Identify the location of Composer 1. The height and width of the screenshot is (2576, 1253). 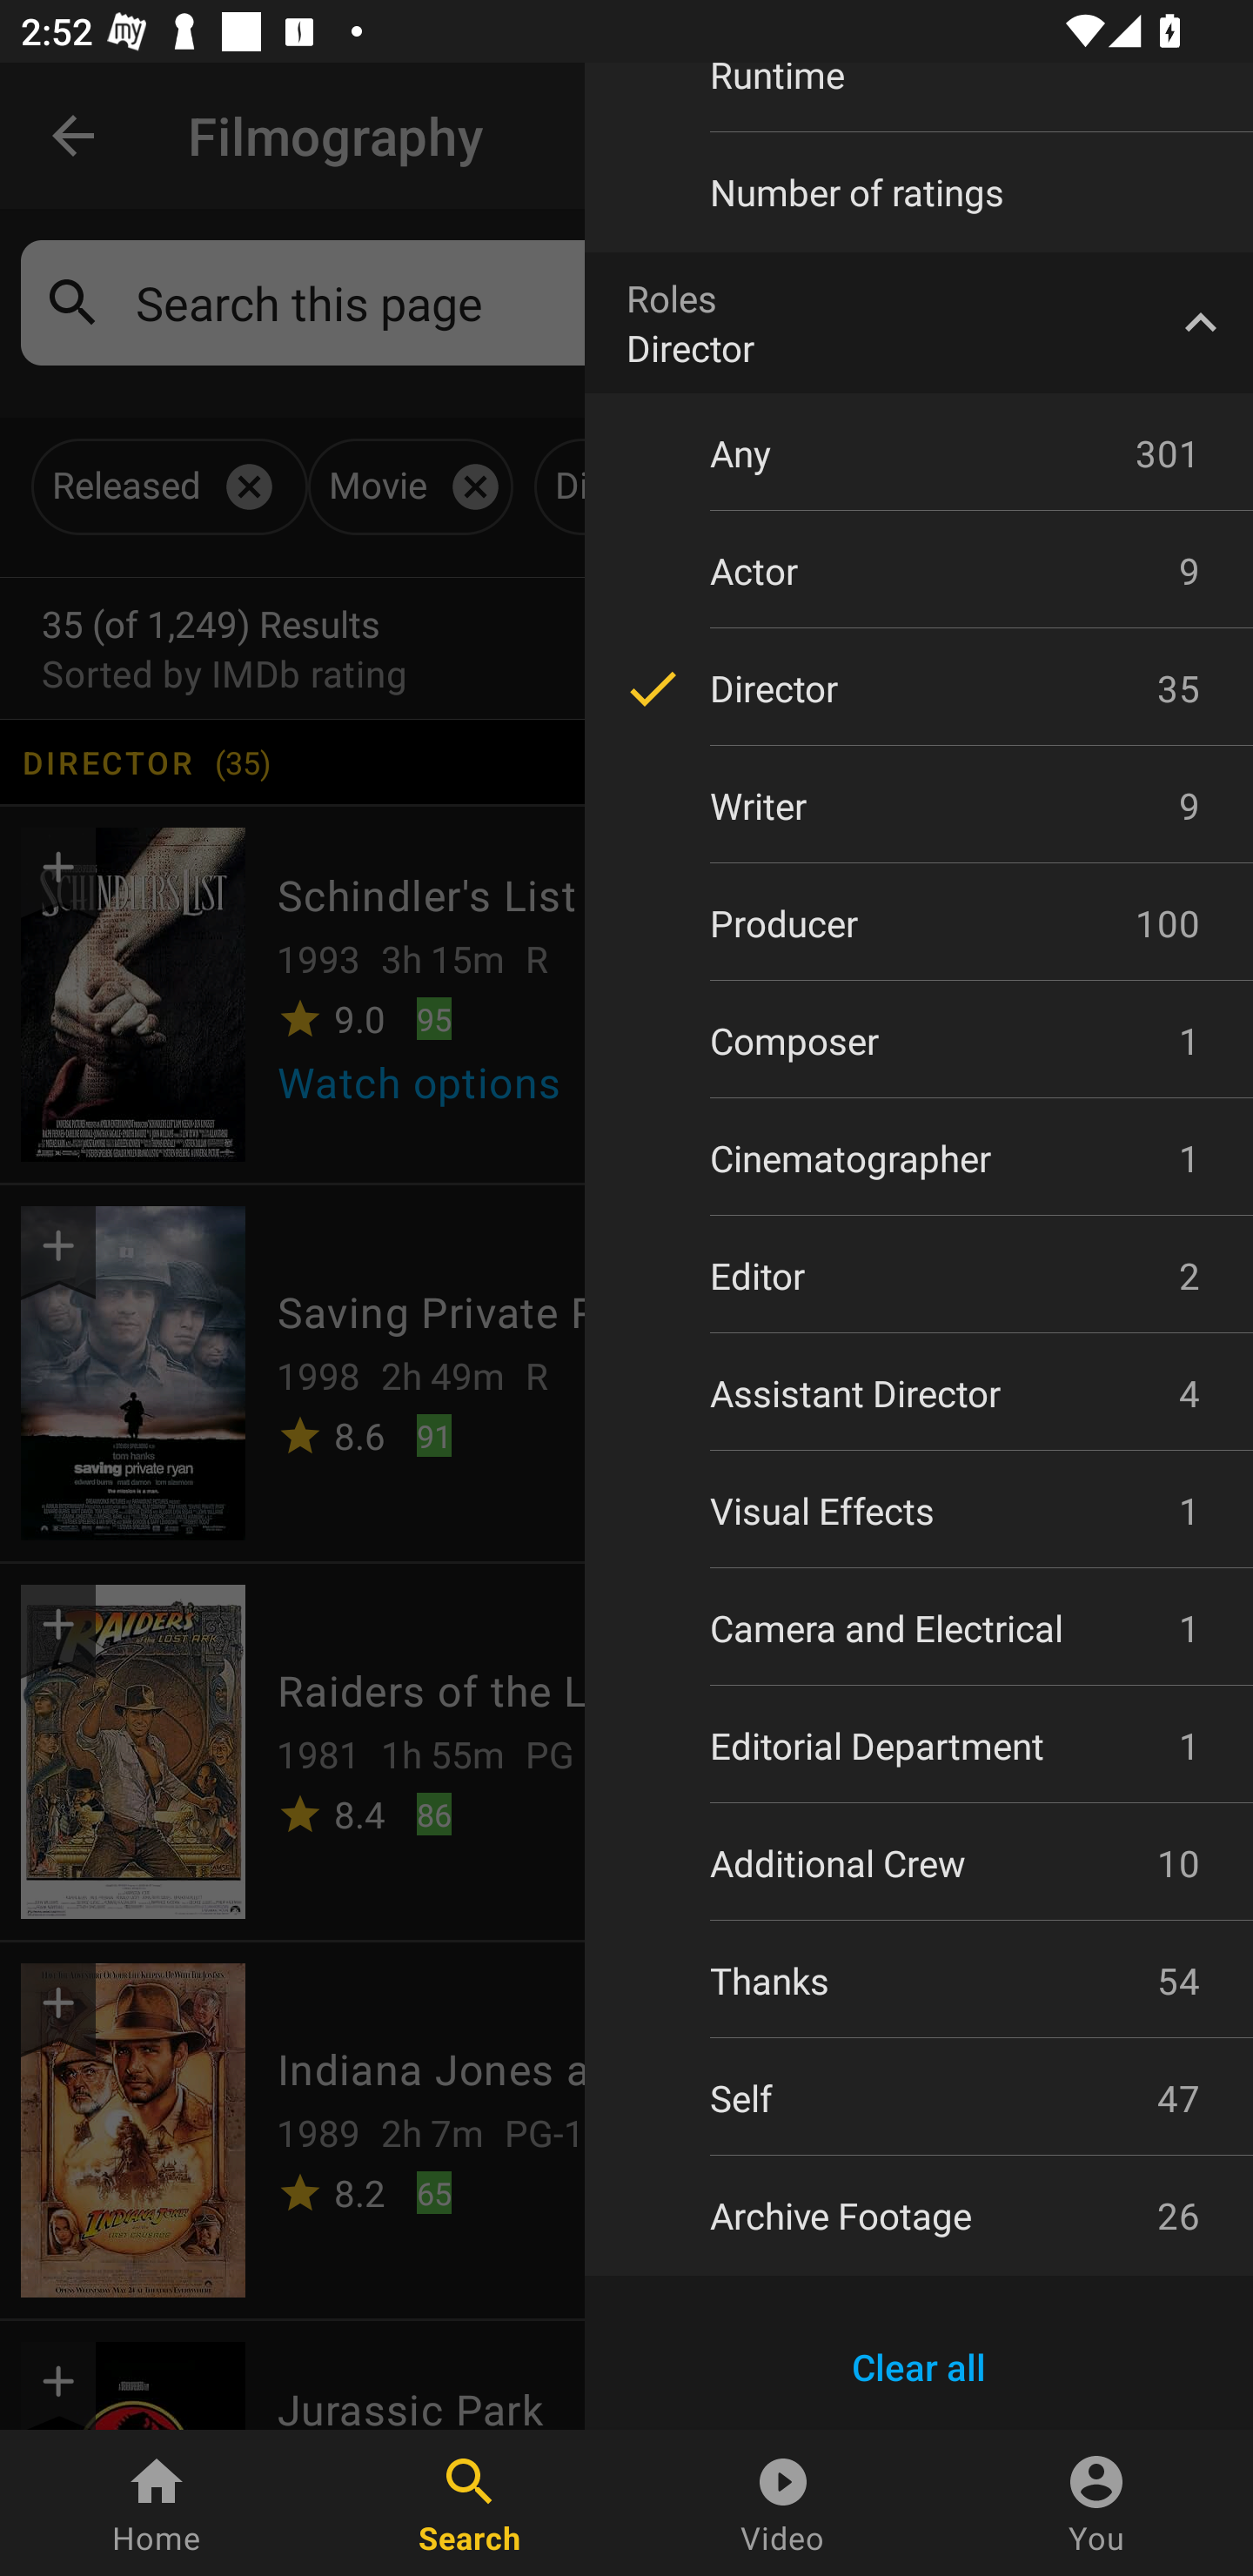
(919, 1040).